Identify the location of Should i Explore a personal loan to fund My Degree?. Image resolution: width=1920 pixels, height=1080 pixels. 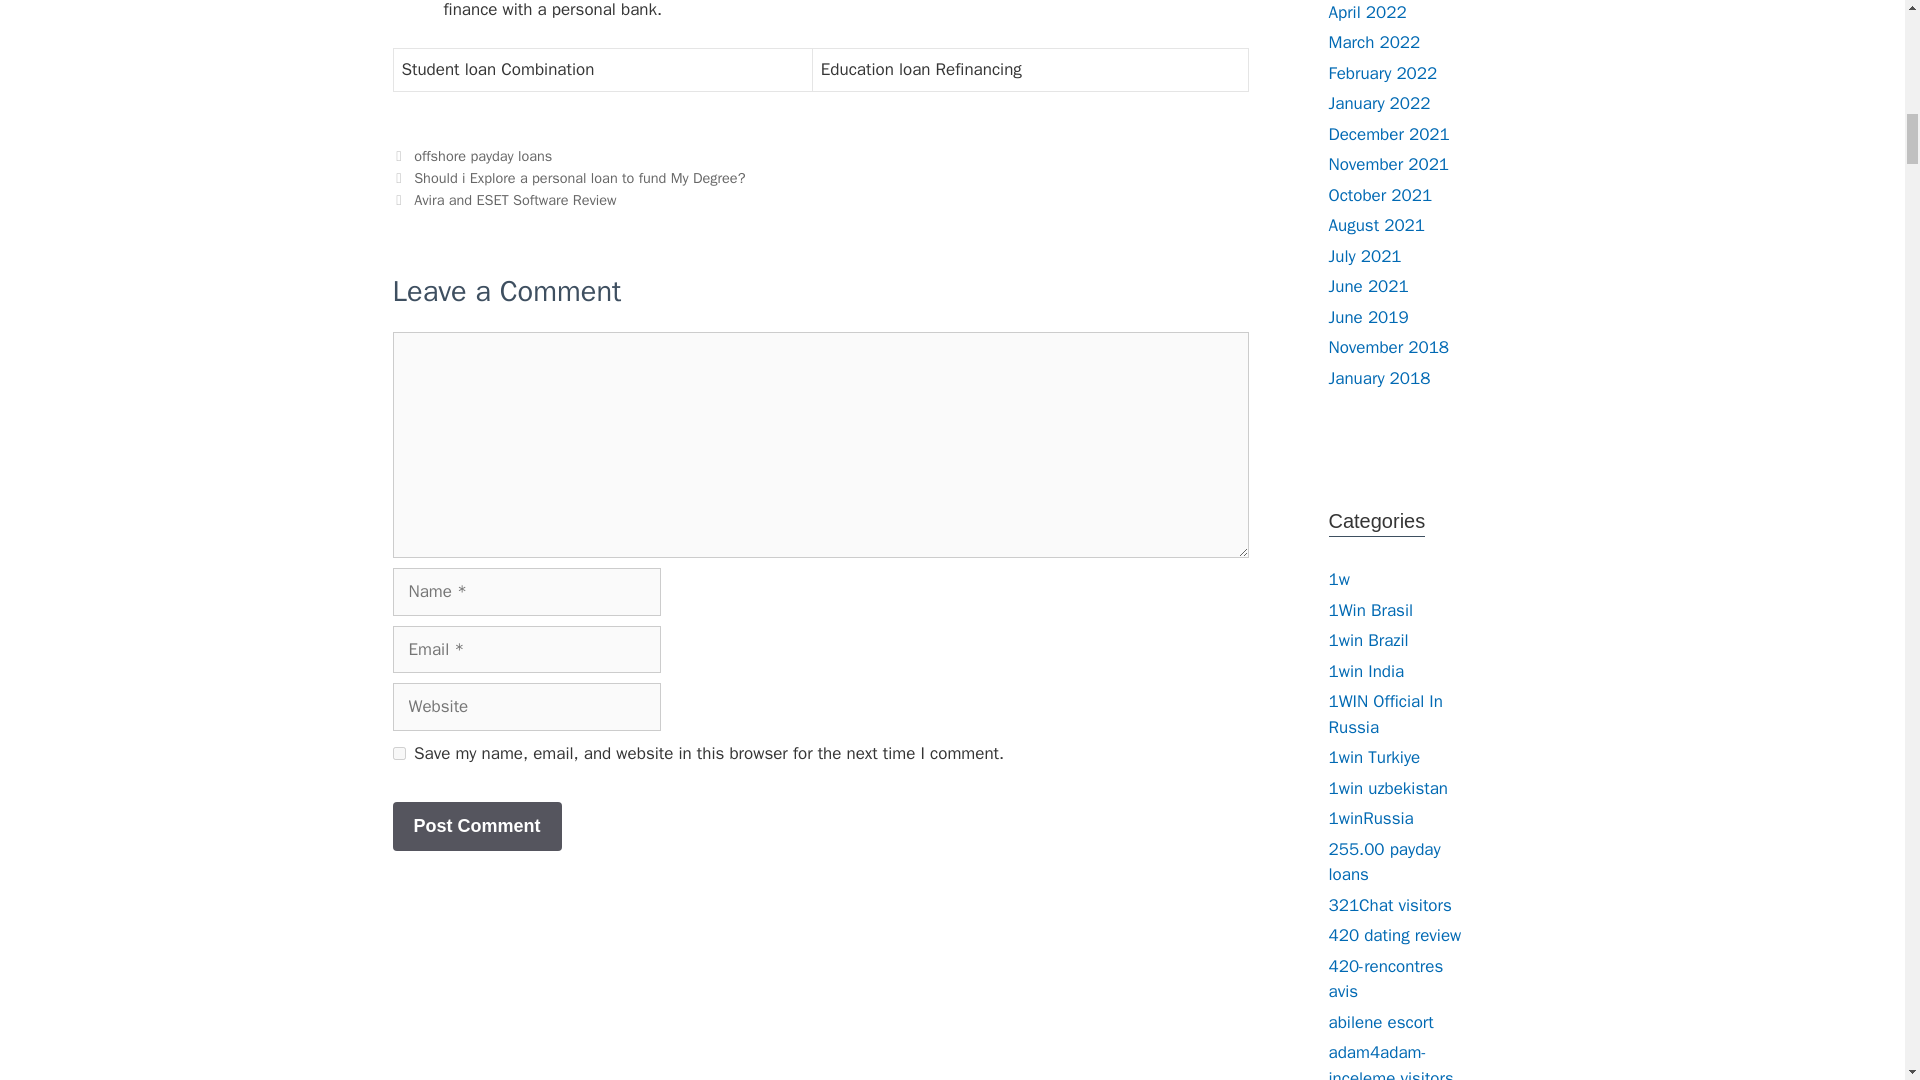
(579, 177).